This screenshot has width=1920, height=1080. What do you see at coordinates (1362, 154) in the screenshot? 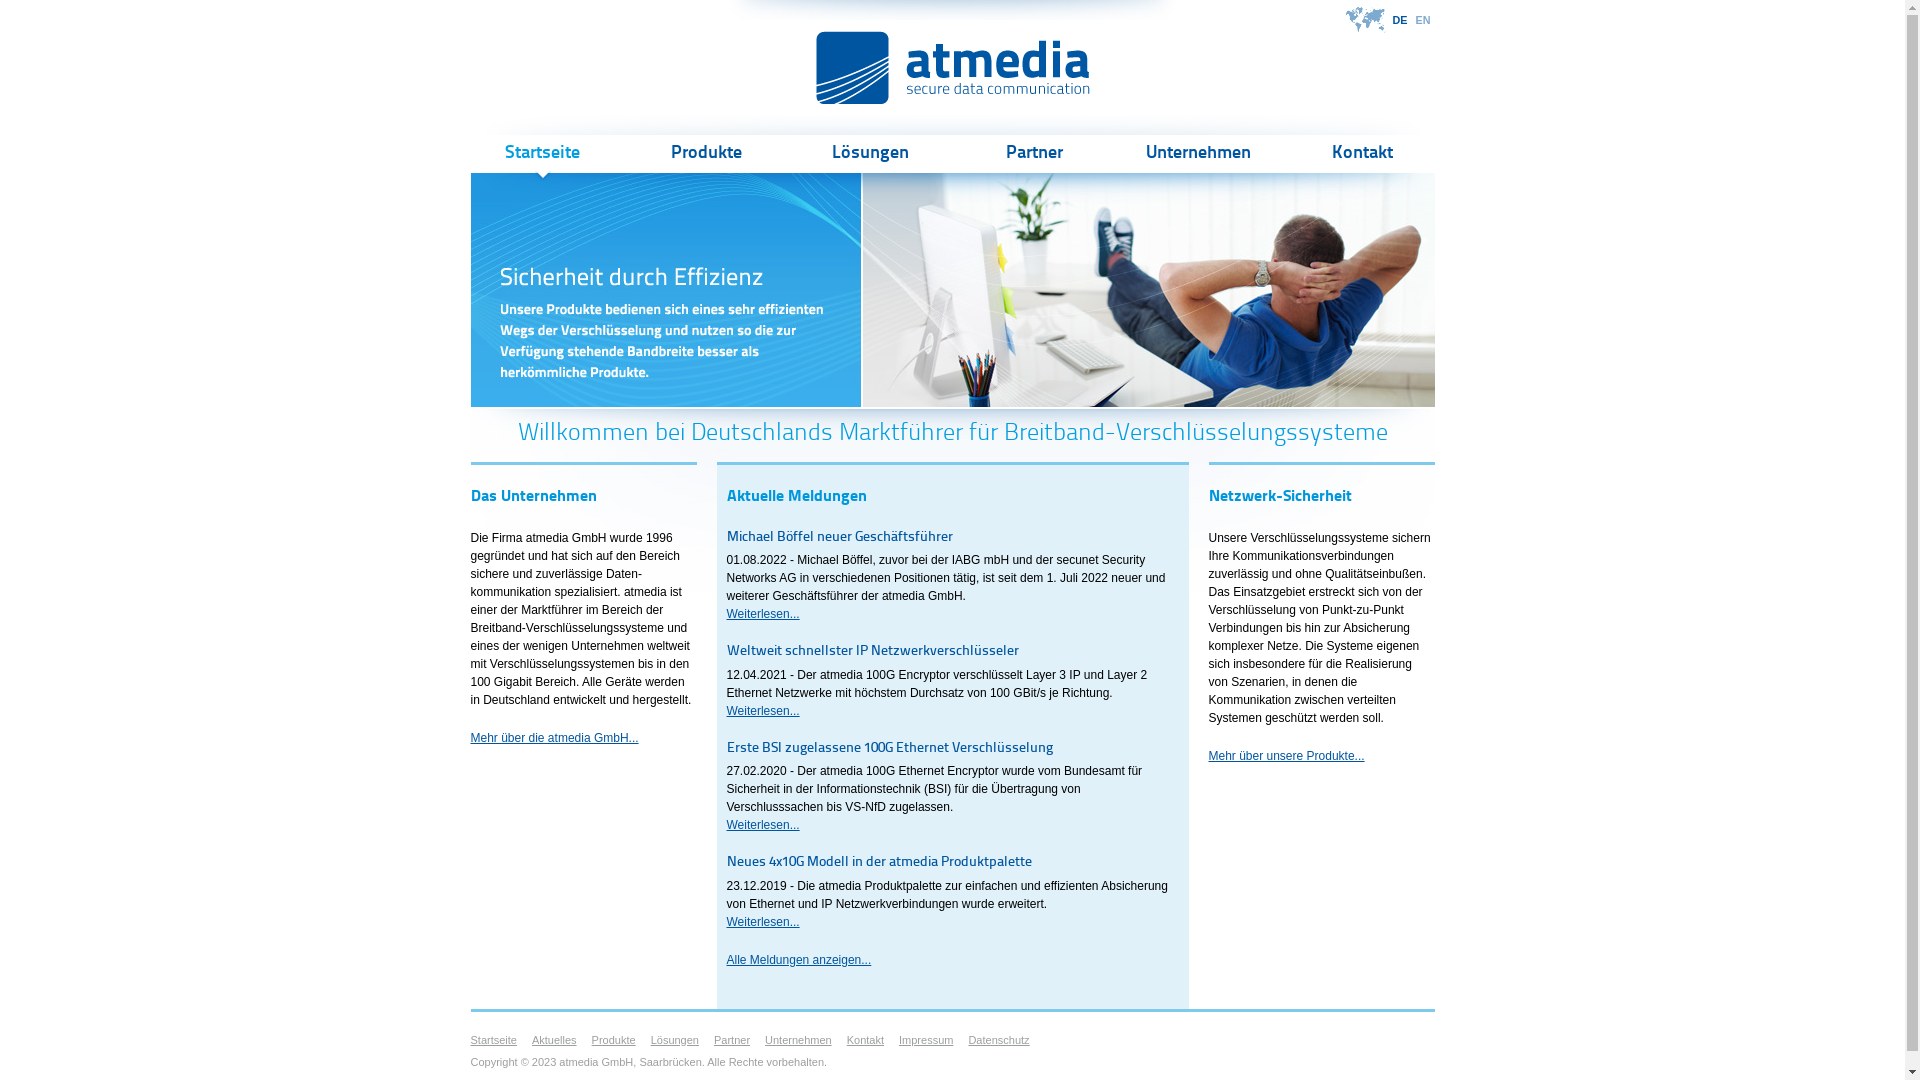
I see `Kontakt` at bounding box center [1362, 154].